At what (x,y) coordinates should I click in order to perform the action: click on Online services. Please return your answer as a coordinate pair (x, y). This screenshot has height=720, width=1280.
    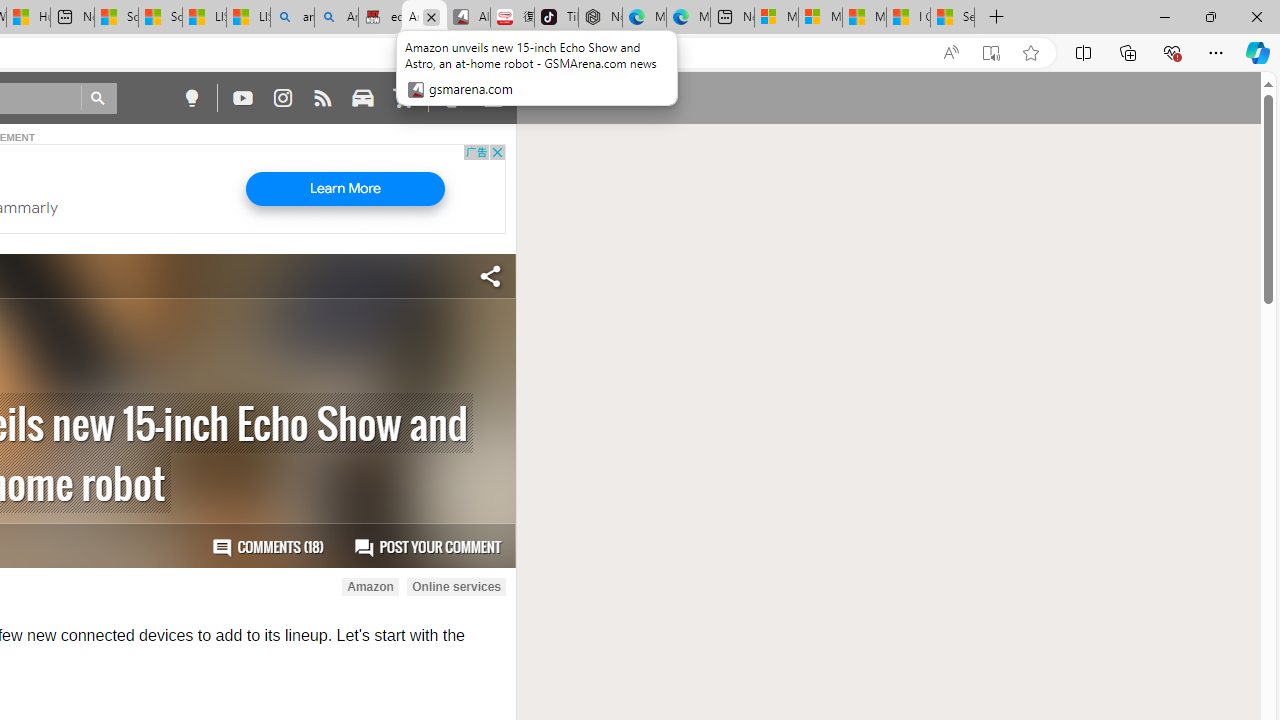
    Looking at the image, I should click on (456, 587).